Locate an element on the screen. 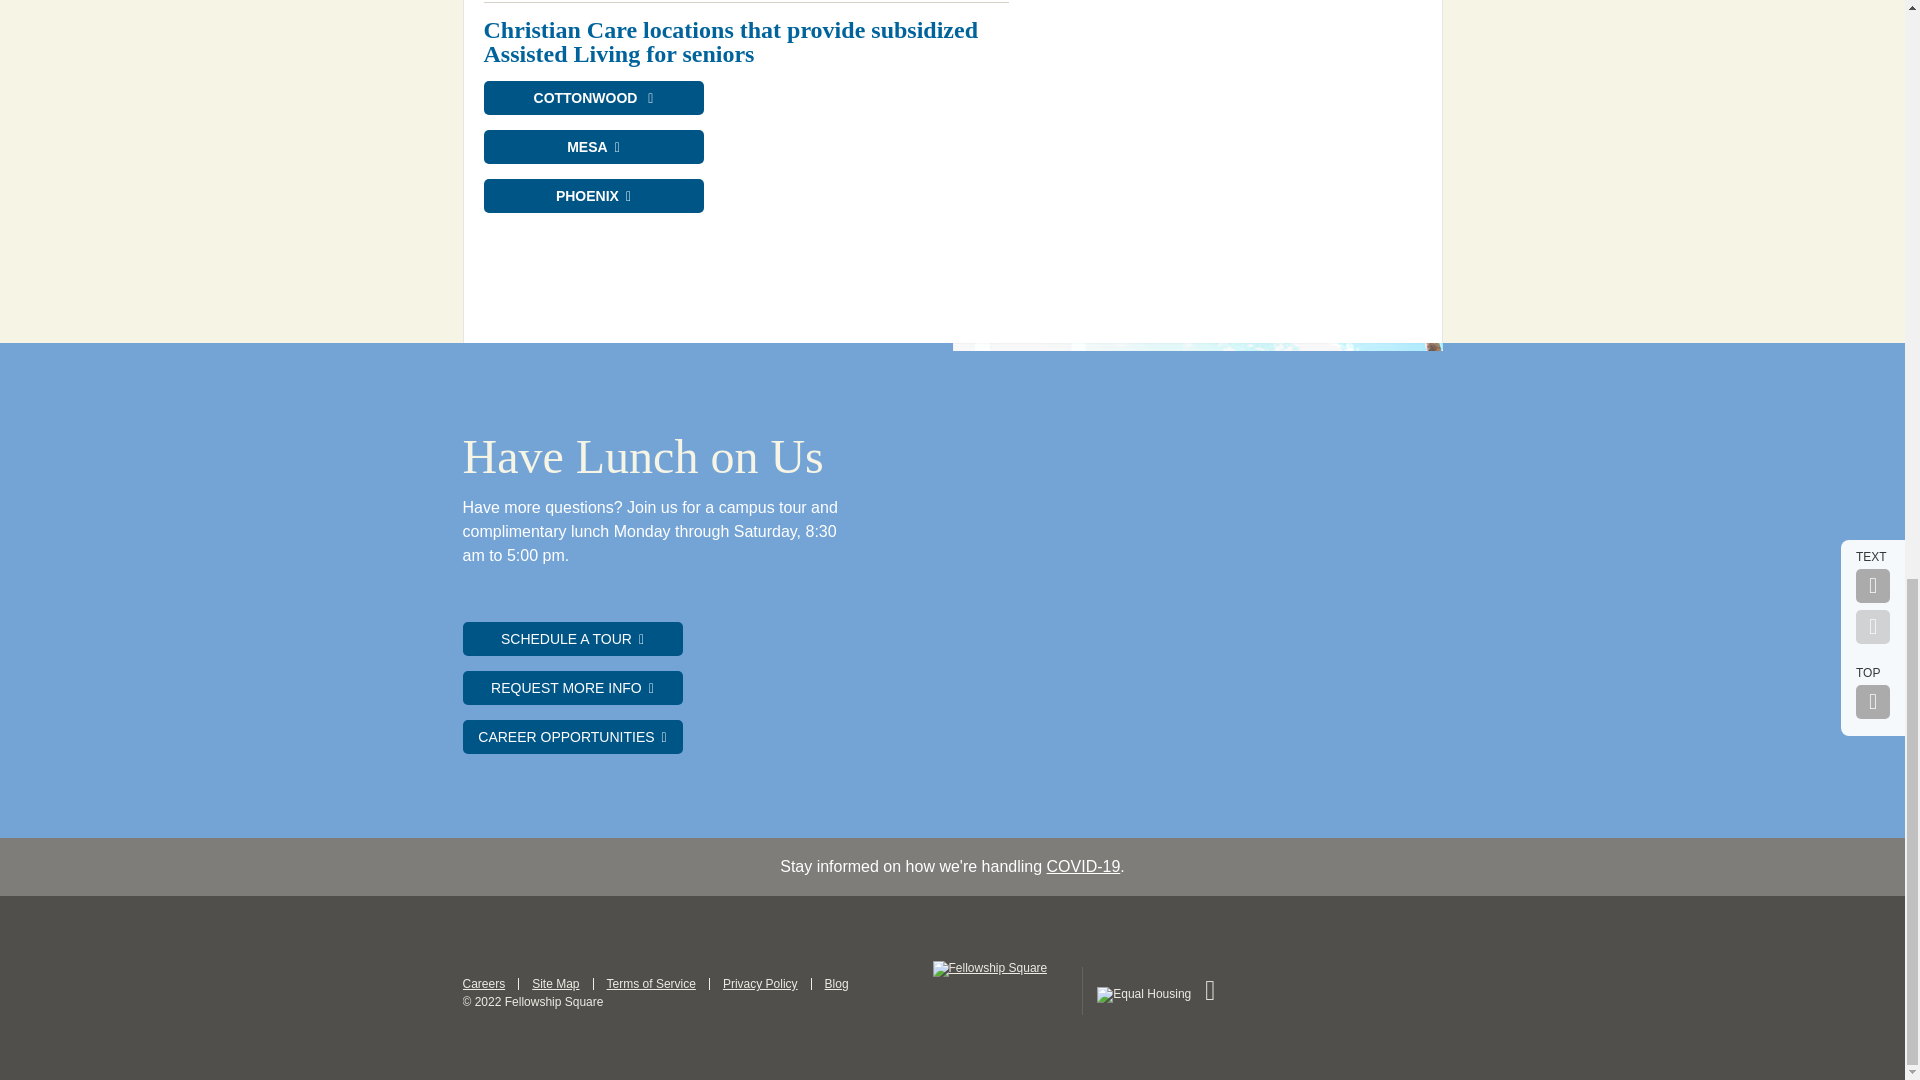 The image size is (1920, 1080). Schedule a Tour is located at coordinates (572, 638).